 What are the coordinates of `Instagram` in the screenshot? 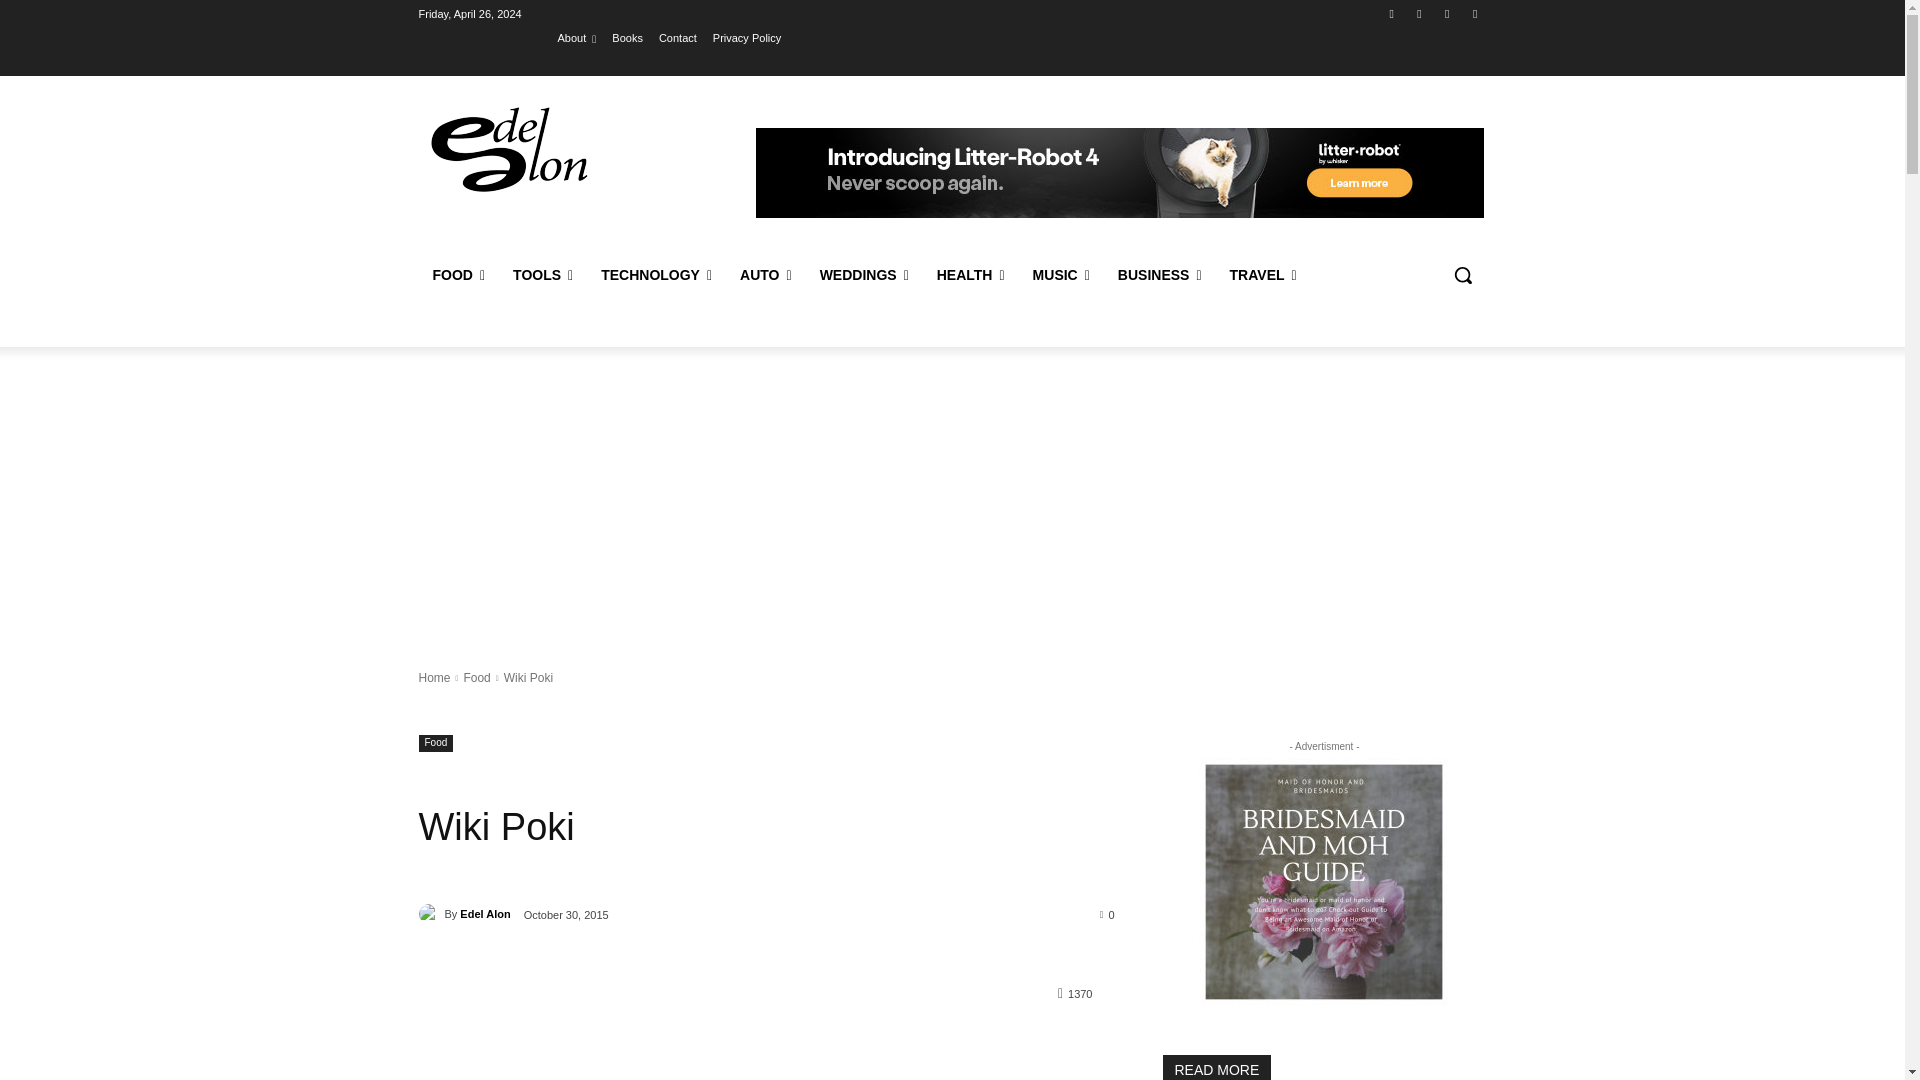 It's located at (1418, 13).